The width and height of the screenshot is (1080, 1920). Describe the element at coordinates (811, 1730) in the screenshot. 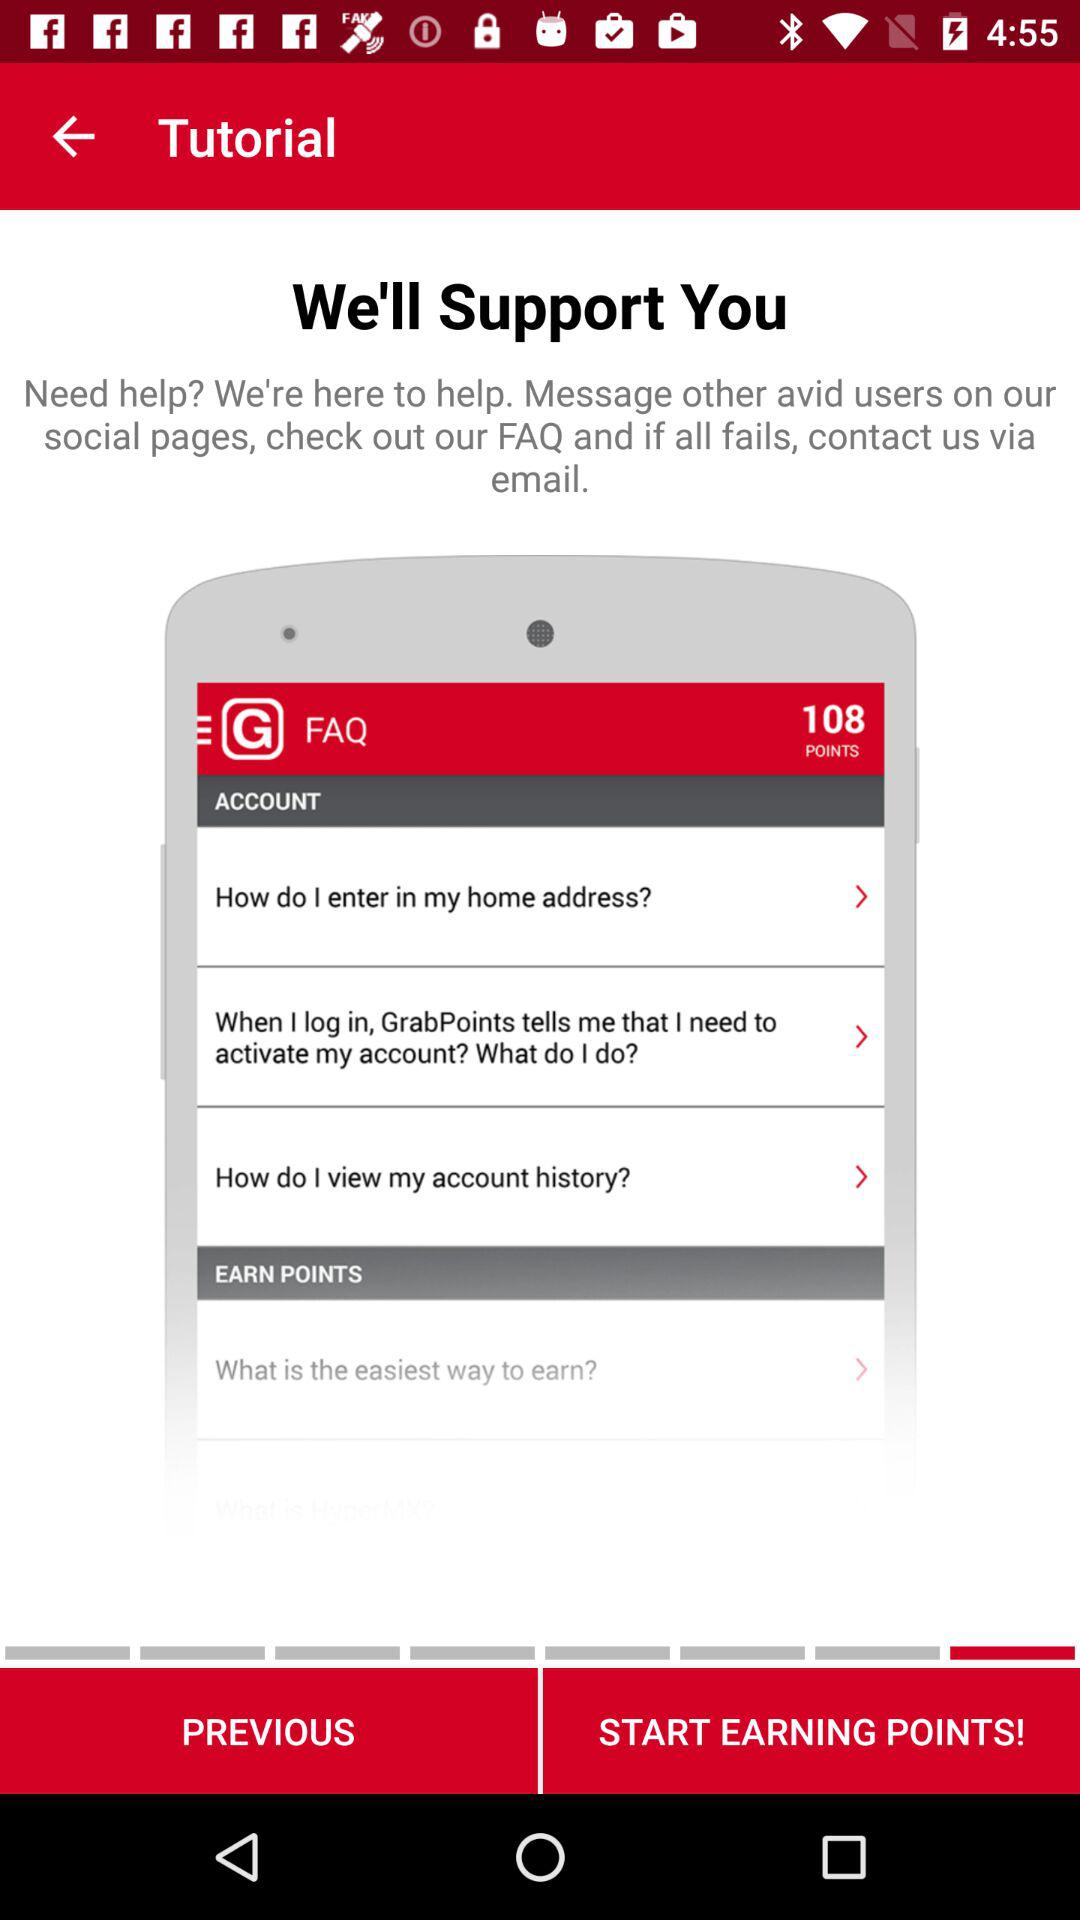

I see `select the start earning points! item` at that location.